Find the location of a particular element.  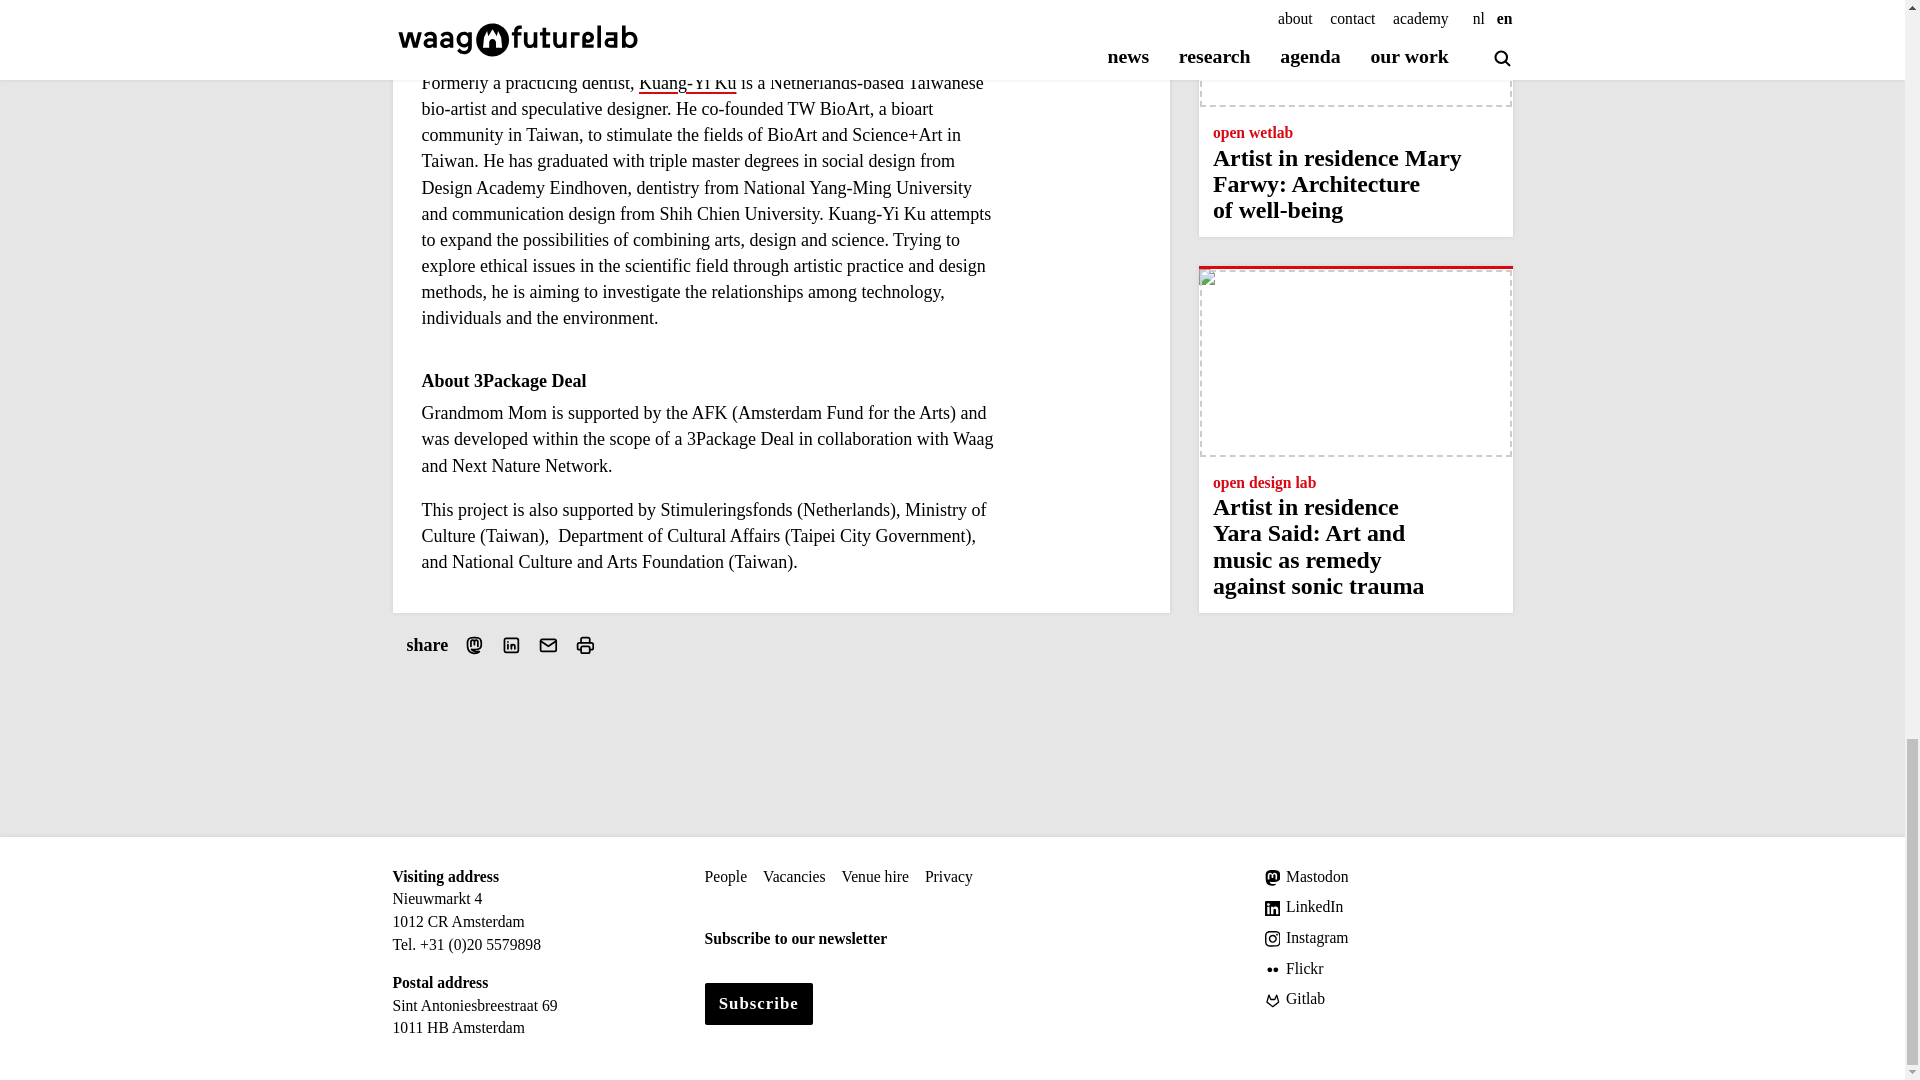

Instagram is located at coordinates (1388, 938).